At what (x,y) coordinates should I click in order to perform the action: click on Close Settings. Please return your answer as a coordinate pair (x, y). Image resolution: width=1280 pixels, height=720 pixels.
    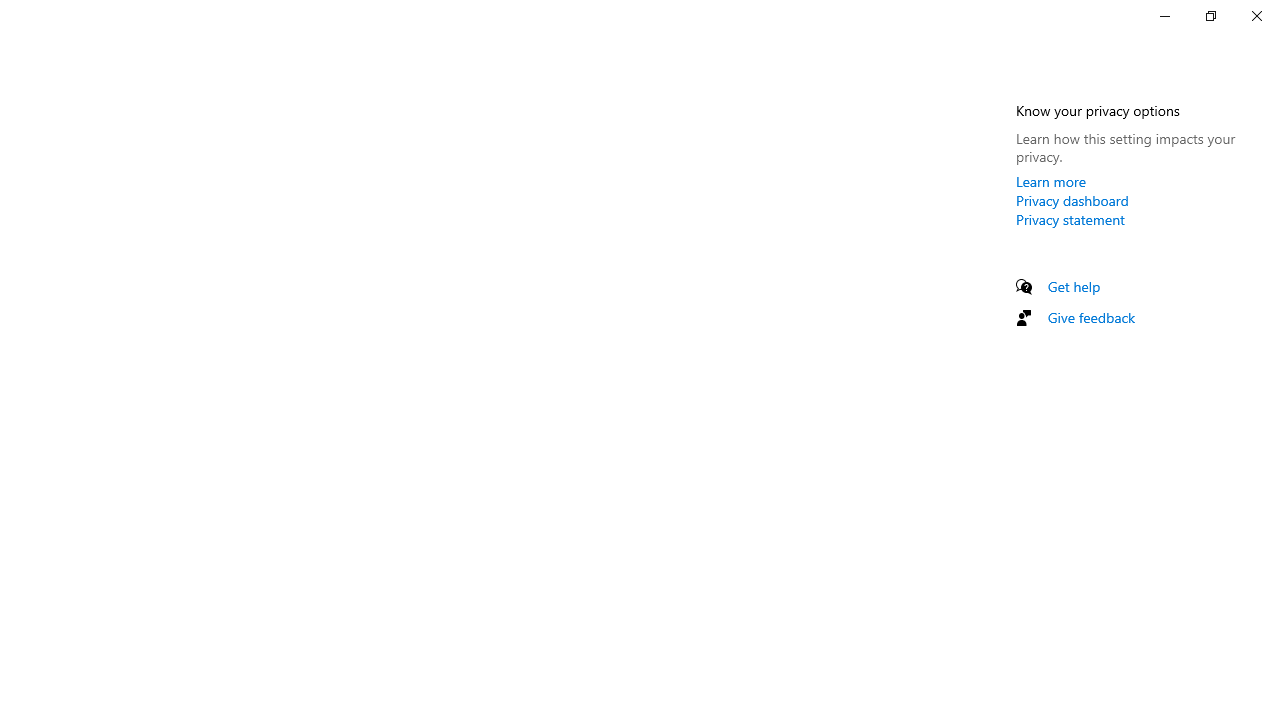
    Looking at the image, I should click on (1256, 16).